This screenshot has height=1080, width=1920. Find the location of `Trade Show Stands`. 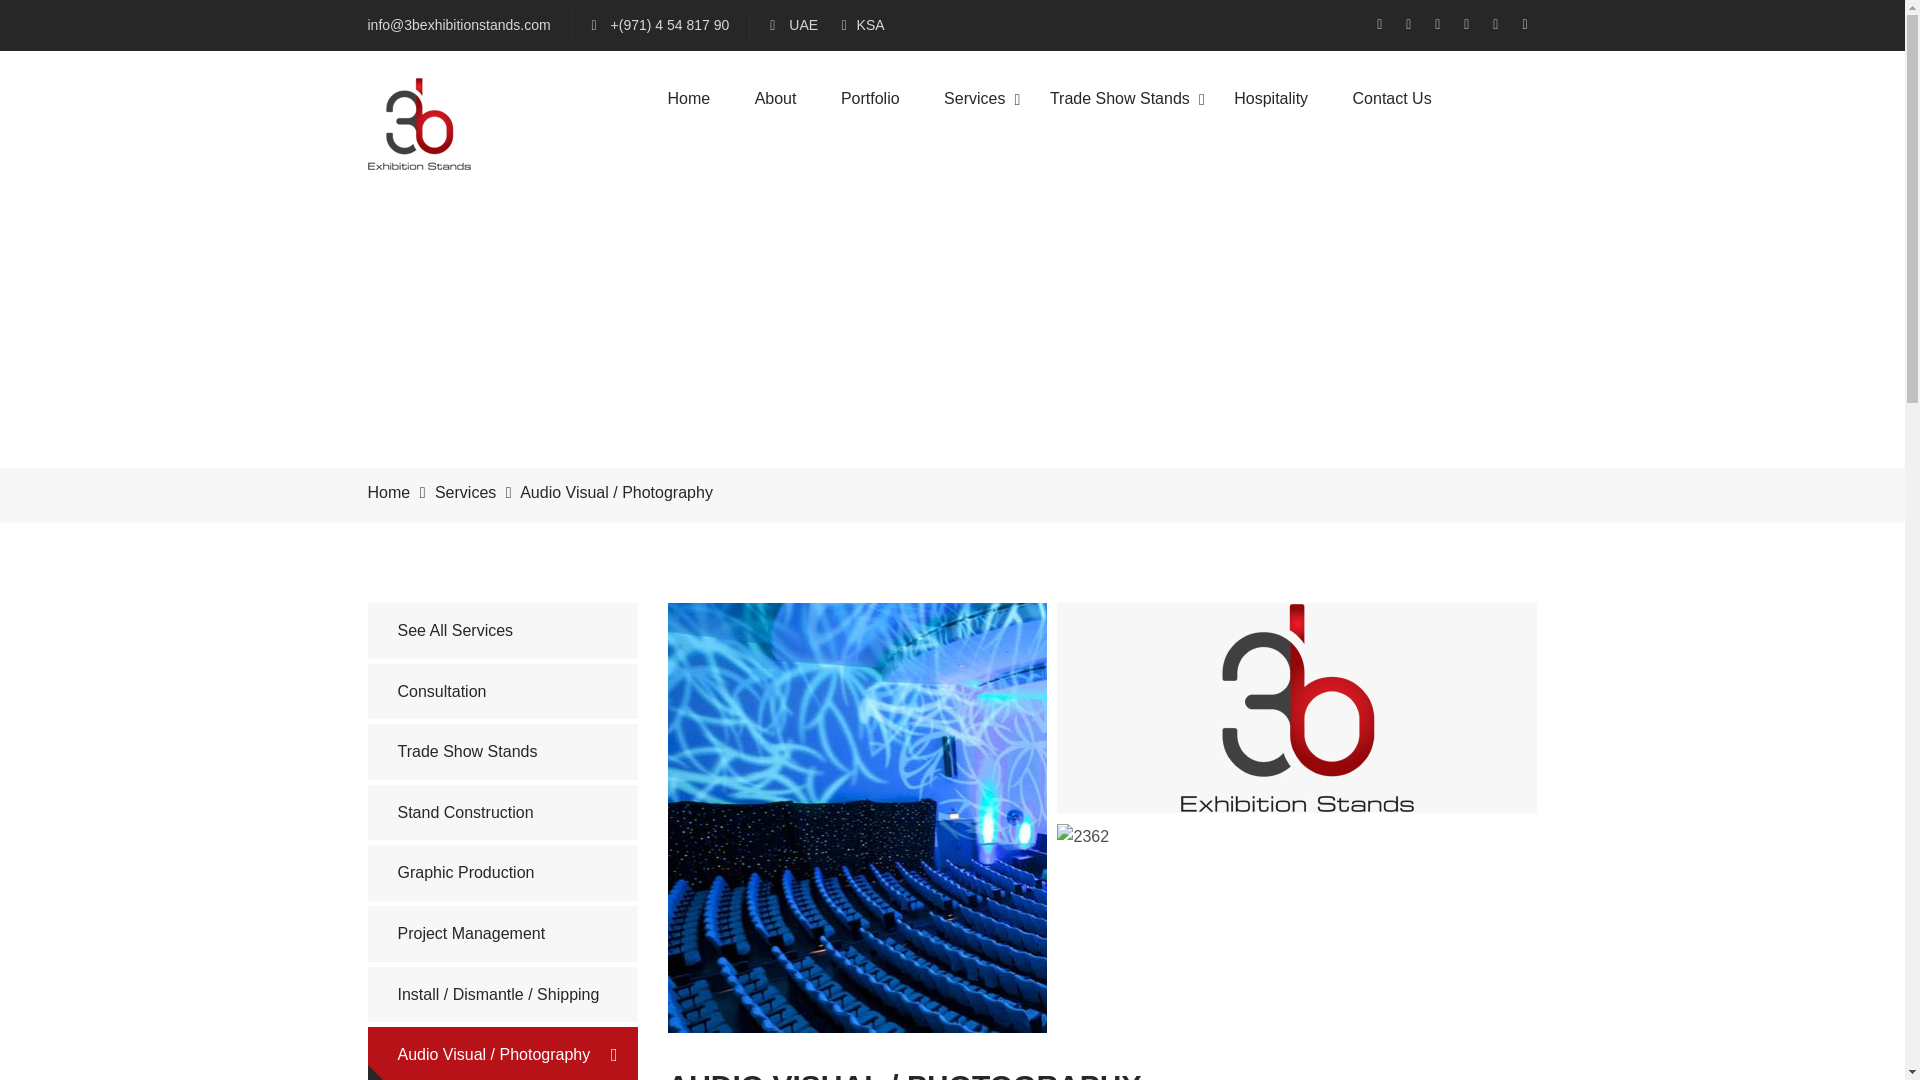

Trade Show Stands is located at coordinates (1120, 98).